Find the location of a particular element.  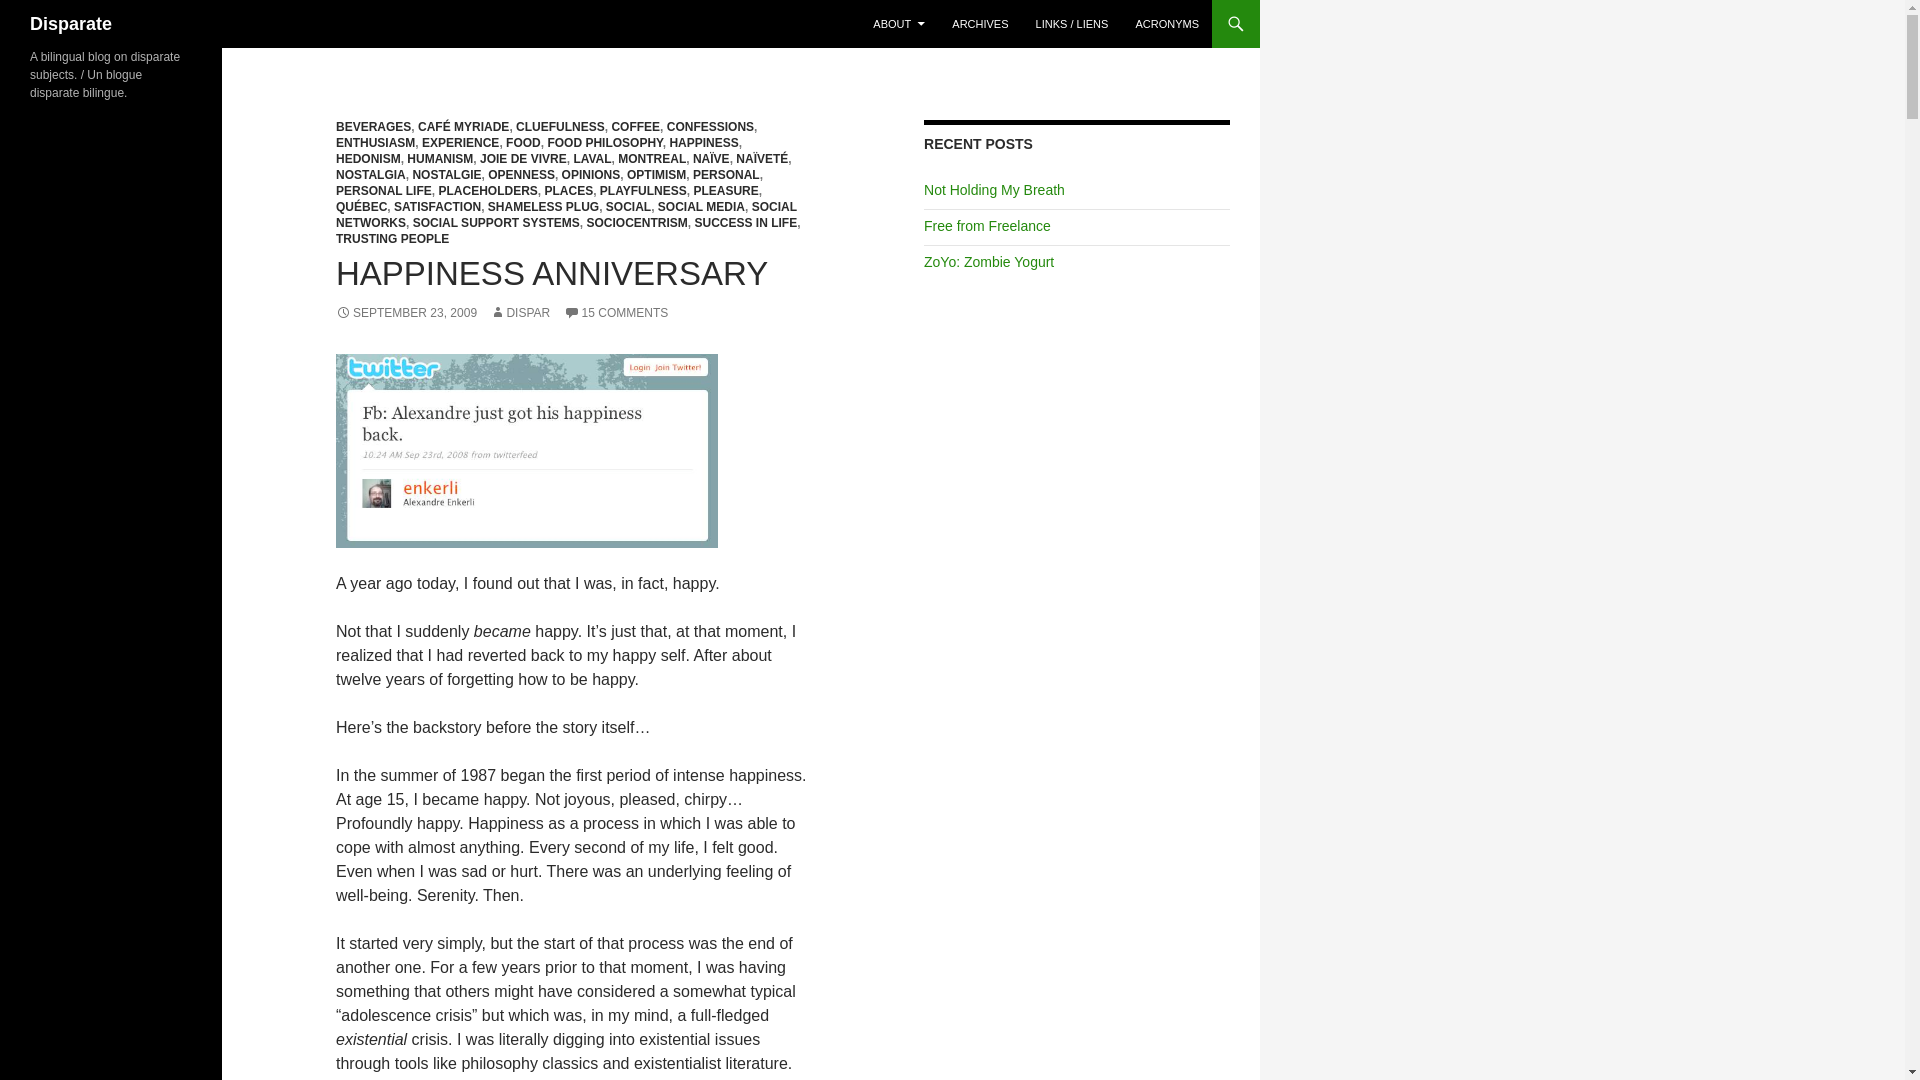

NOSTALGIE is located at coordinates (446, 175).